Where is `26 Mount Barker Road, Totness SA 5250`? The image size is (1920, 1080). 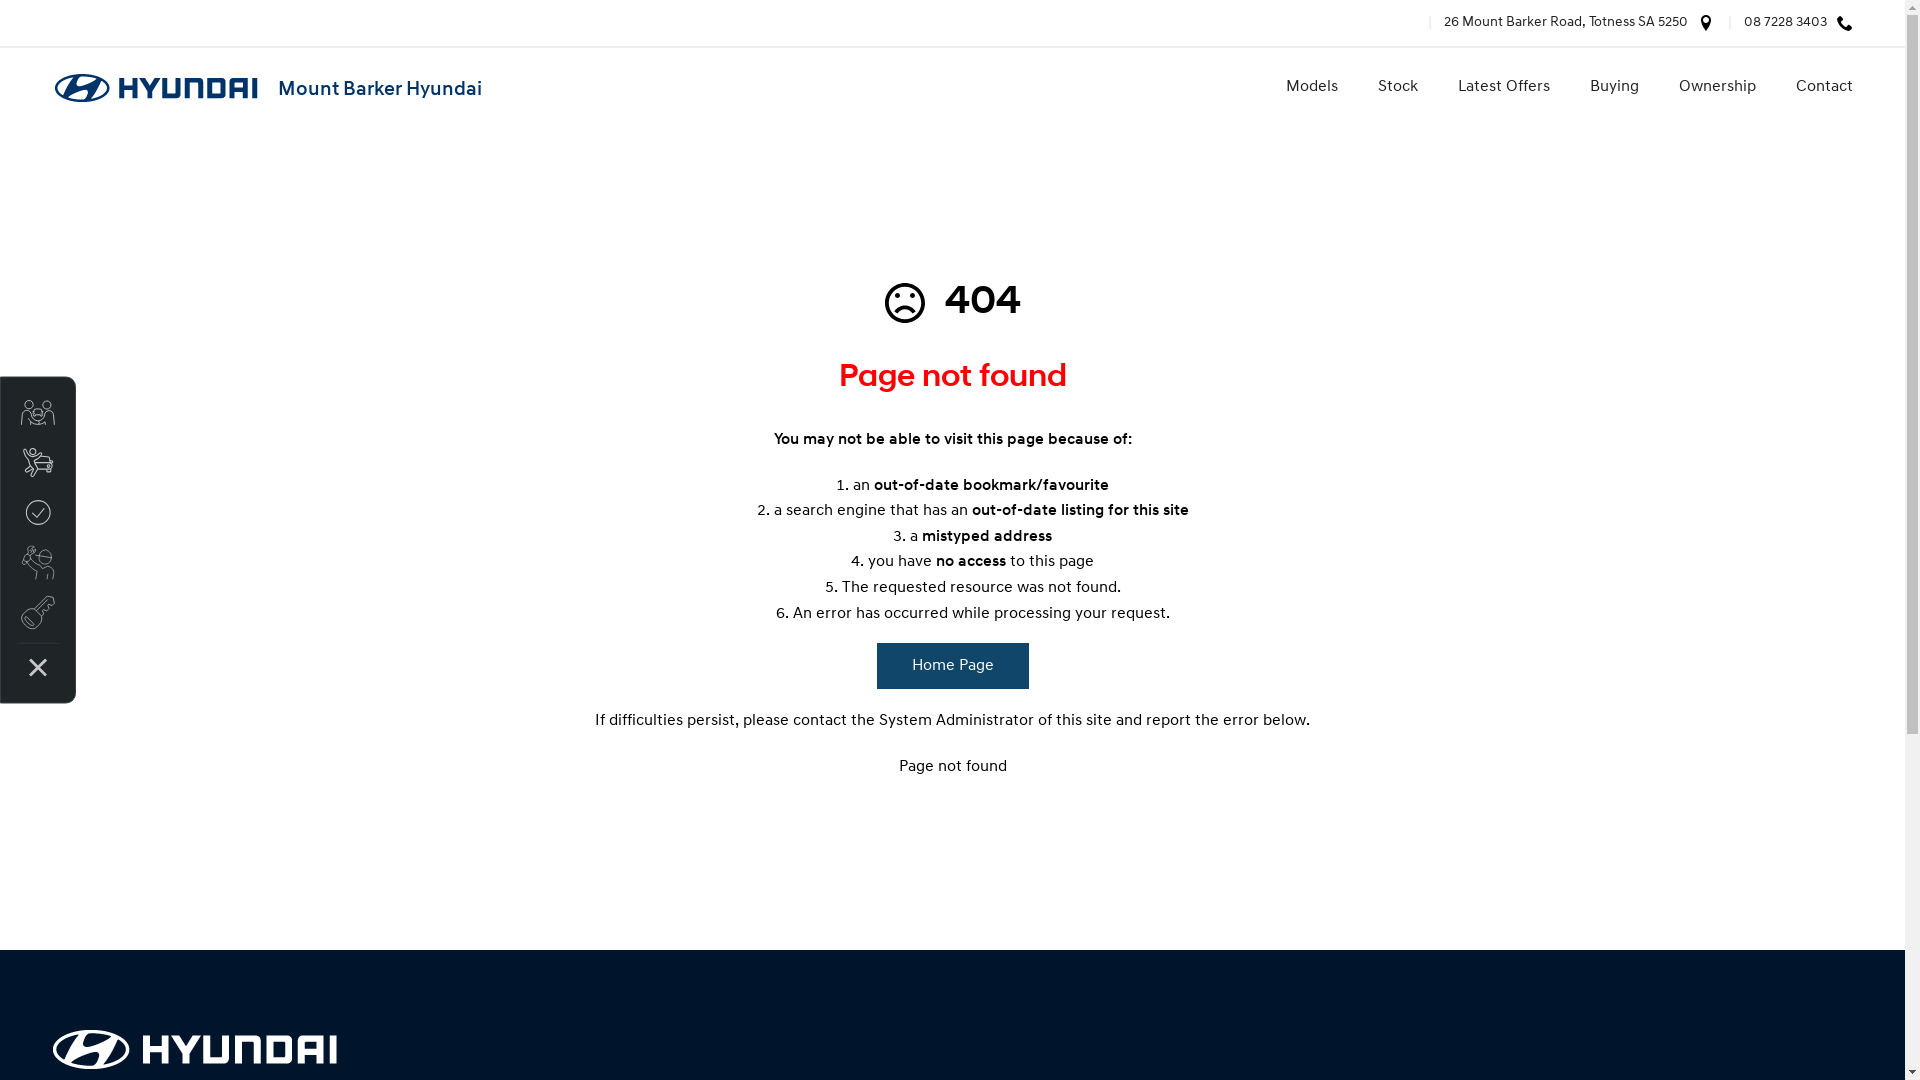 26 Mount Barker Road, Totness SA 5250 is located at coordinates (1558, 23).